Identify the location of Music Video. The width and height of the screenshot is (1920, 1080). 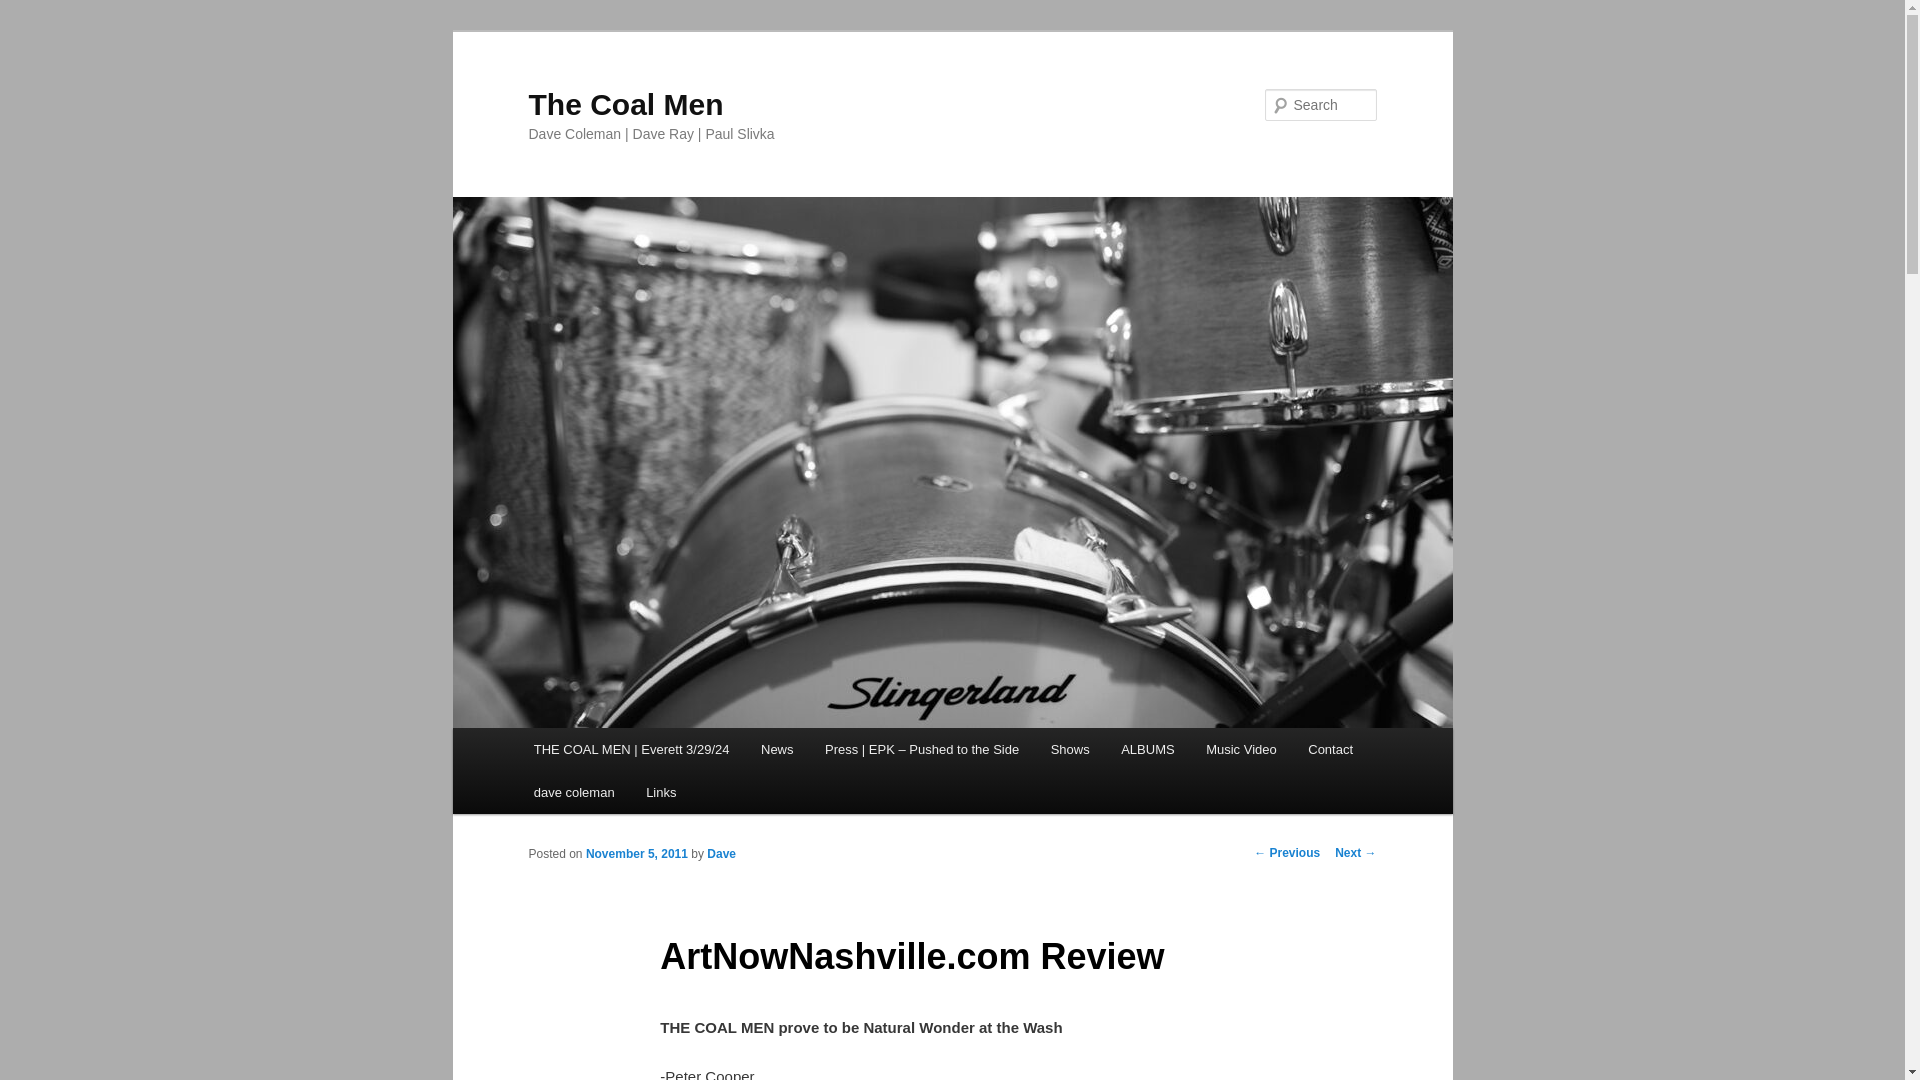
(1241, 749).